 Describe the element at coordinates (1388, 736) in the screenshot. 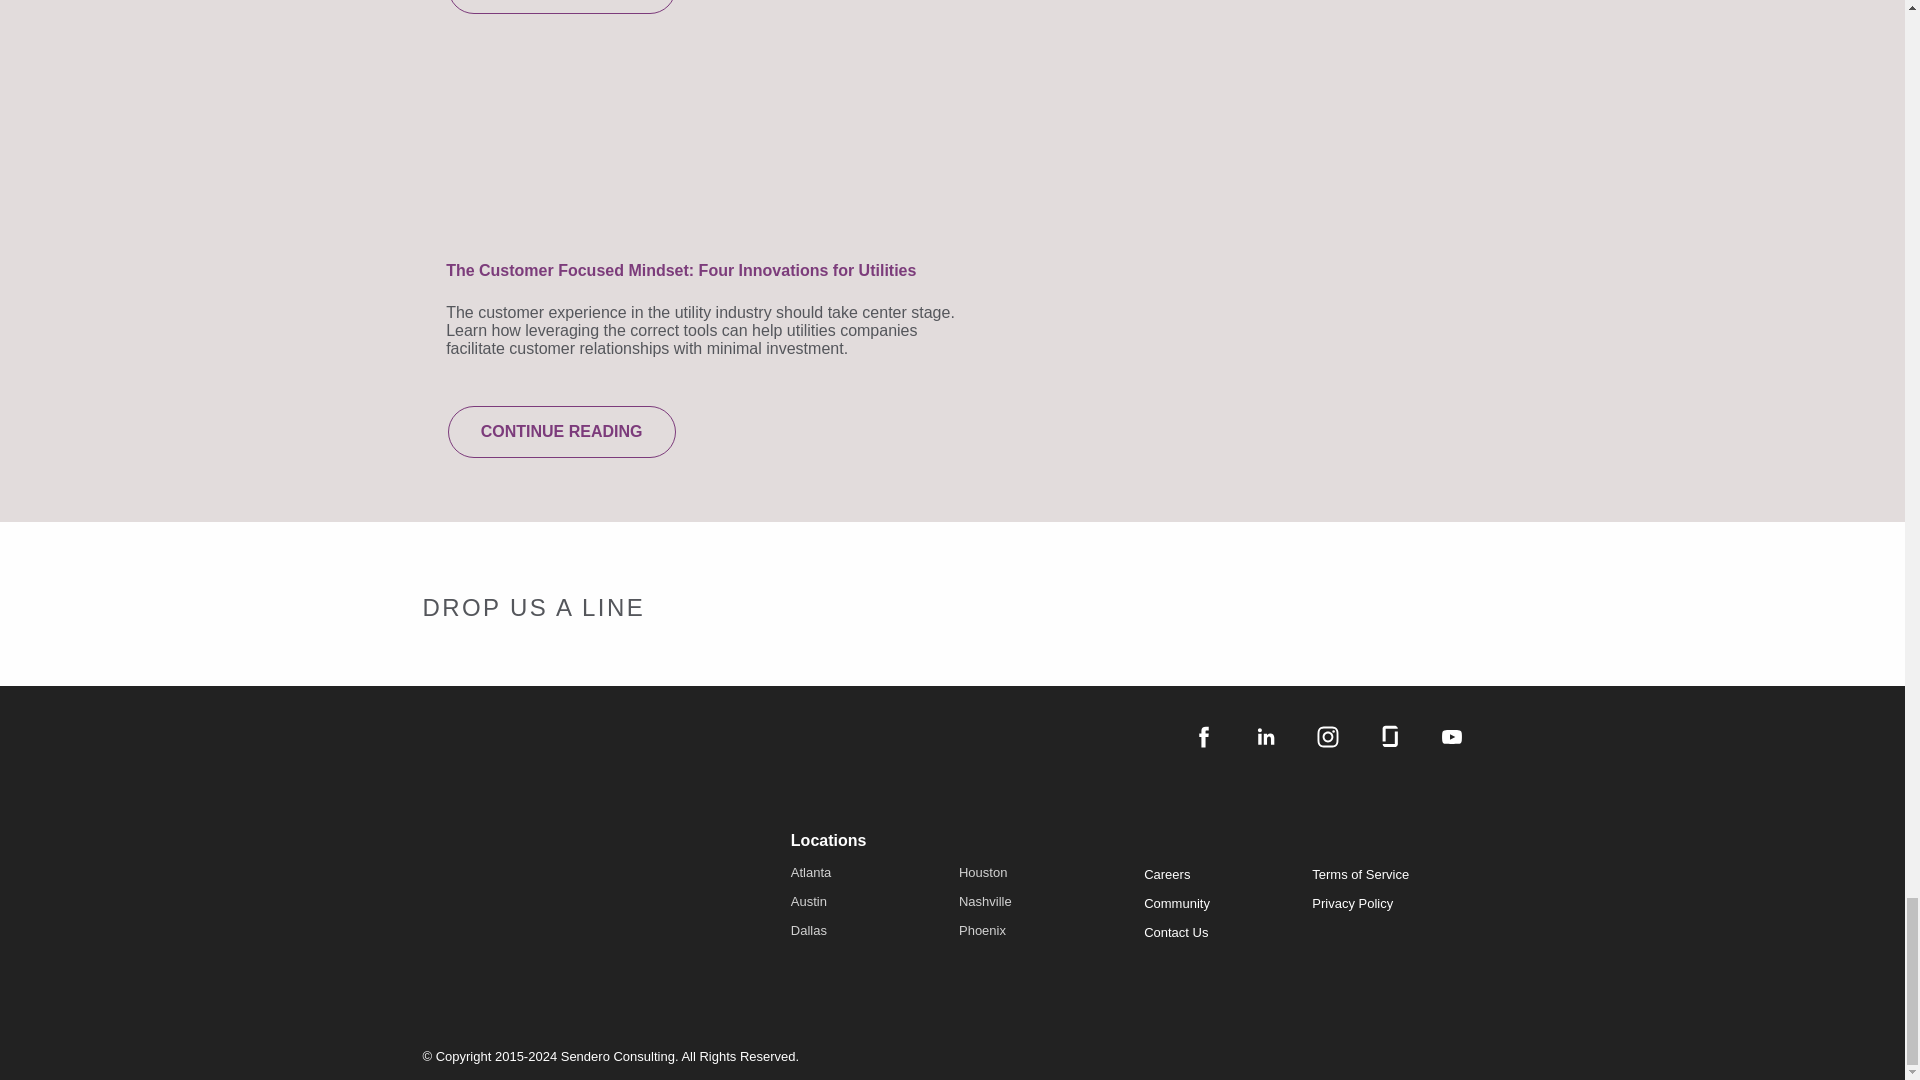

I see `Glassdoor` at that location.